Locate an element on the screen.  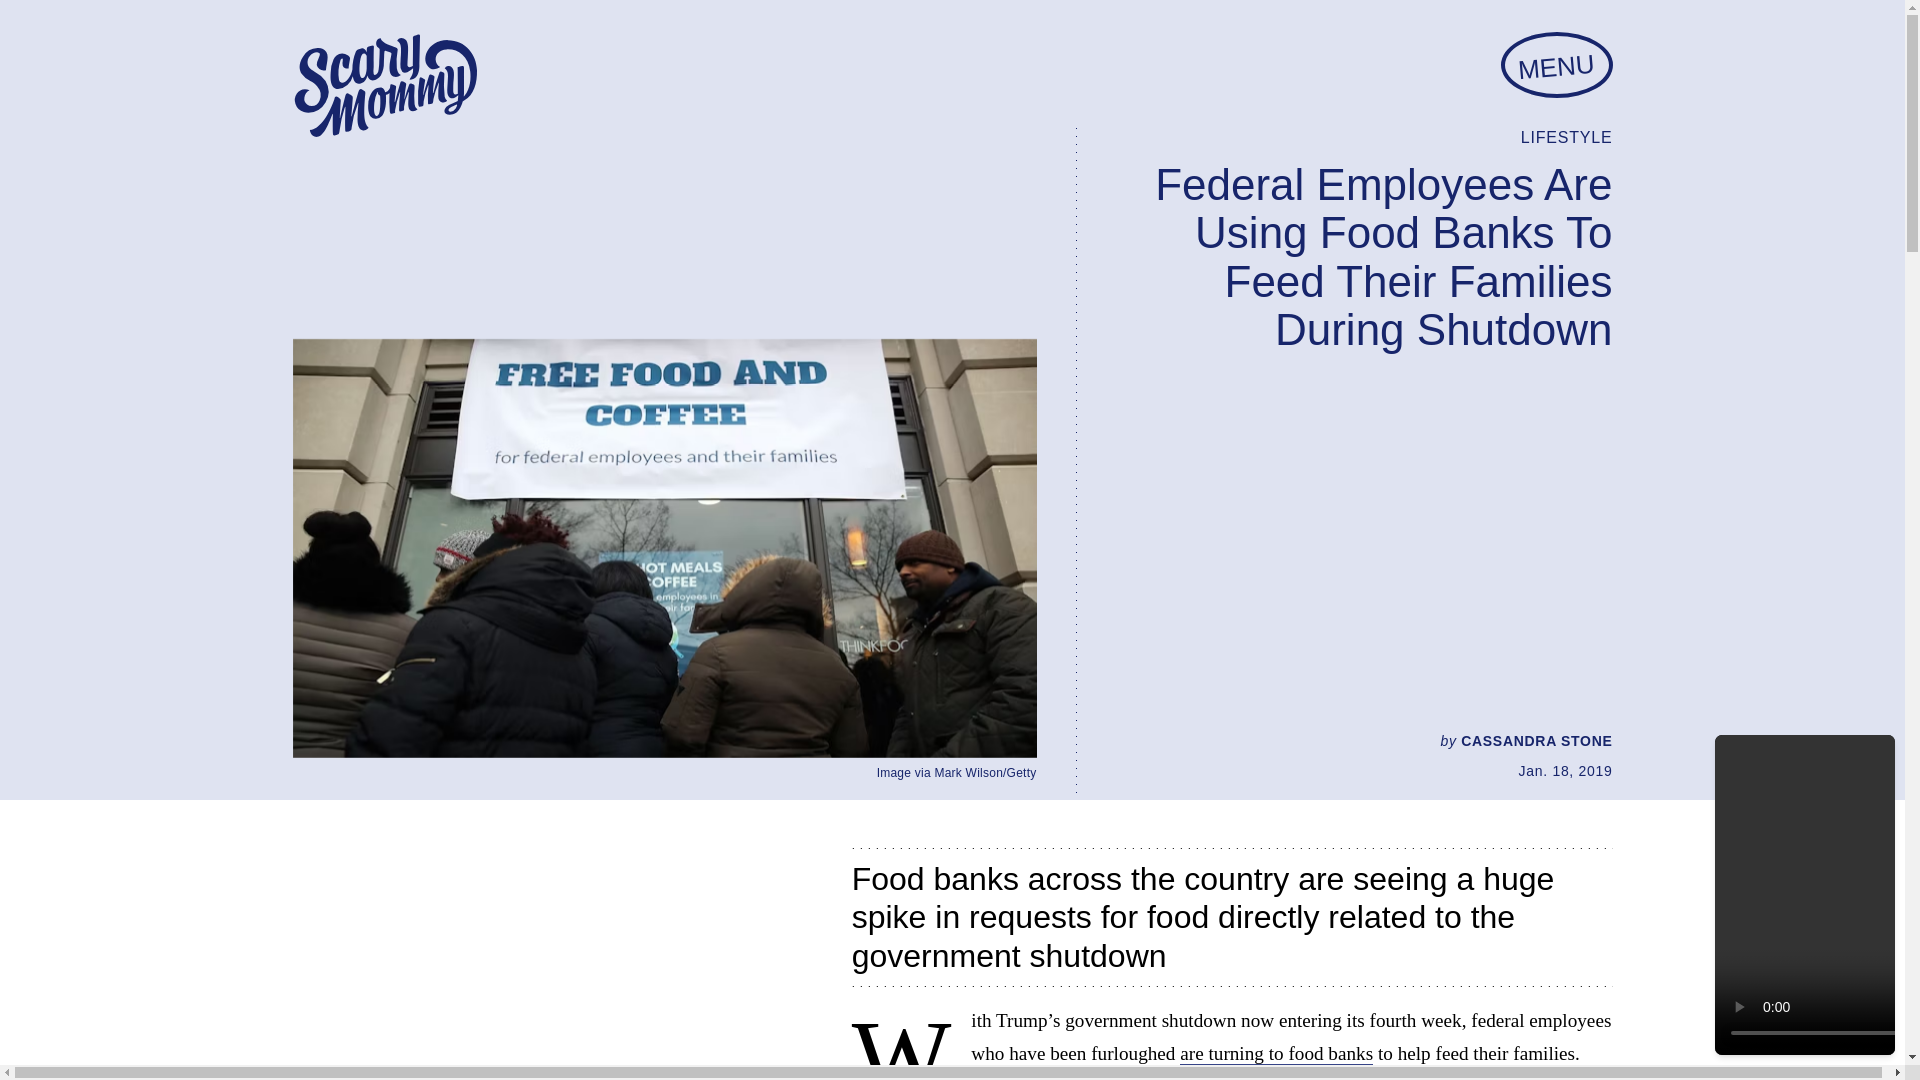
Scary Mommy is located at coordinates (384, 86).